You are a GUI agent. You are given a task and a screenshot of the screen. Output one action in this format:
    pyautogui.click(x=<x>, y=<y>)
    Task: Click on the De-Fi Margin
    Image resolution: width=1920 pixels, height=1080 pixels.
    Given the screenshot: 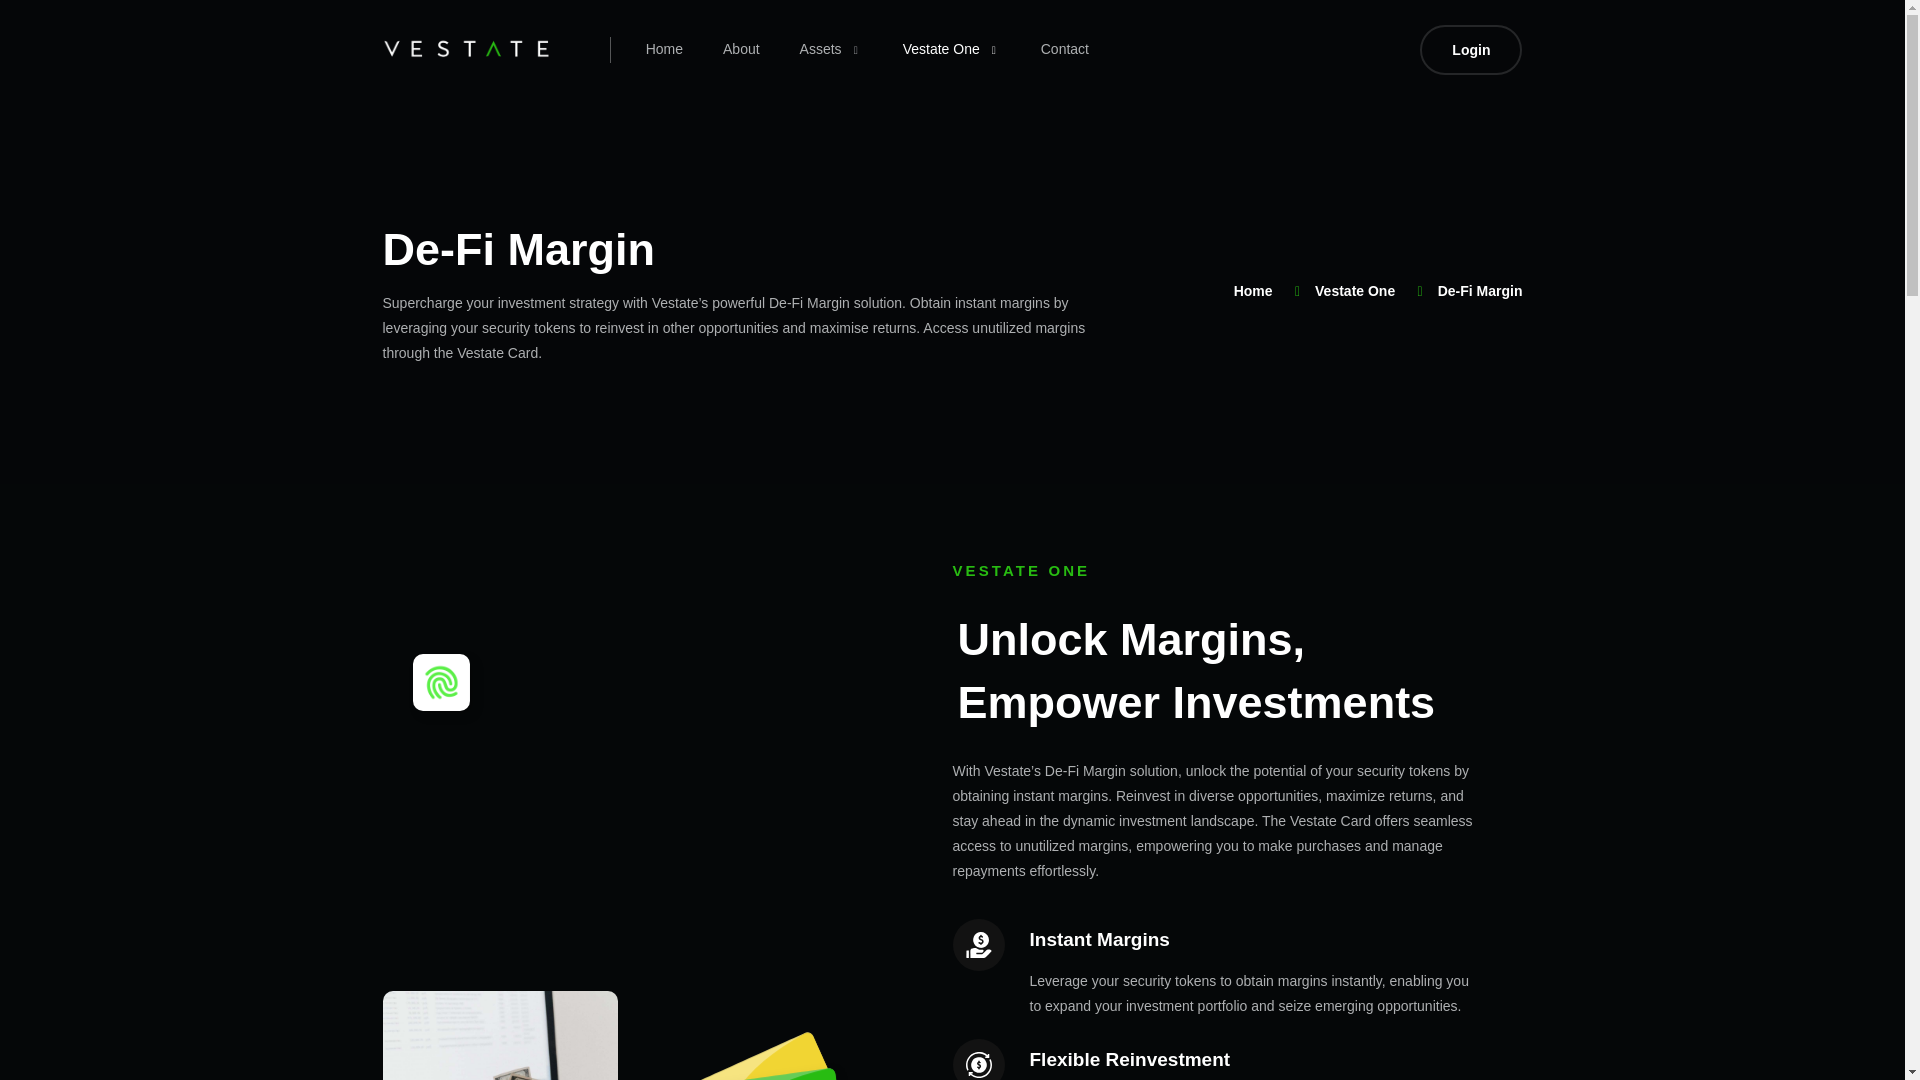 What is the action you would take?
    pyautogui.click(x=746, y=244)
    